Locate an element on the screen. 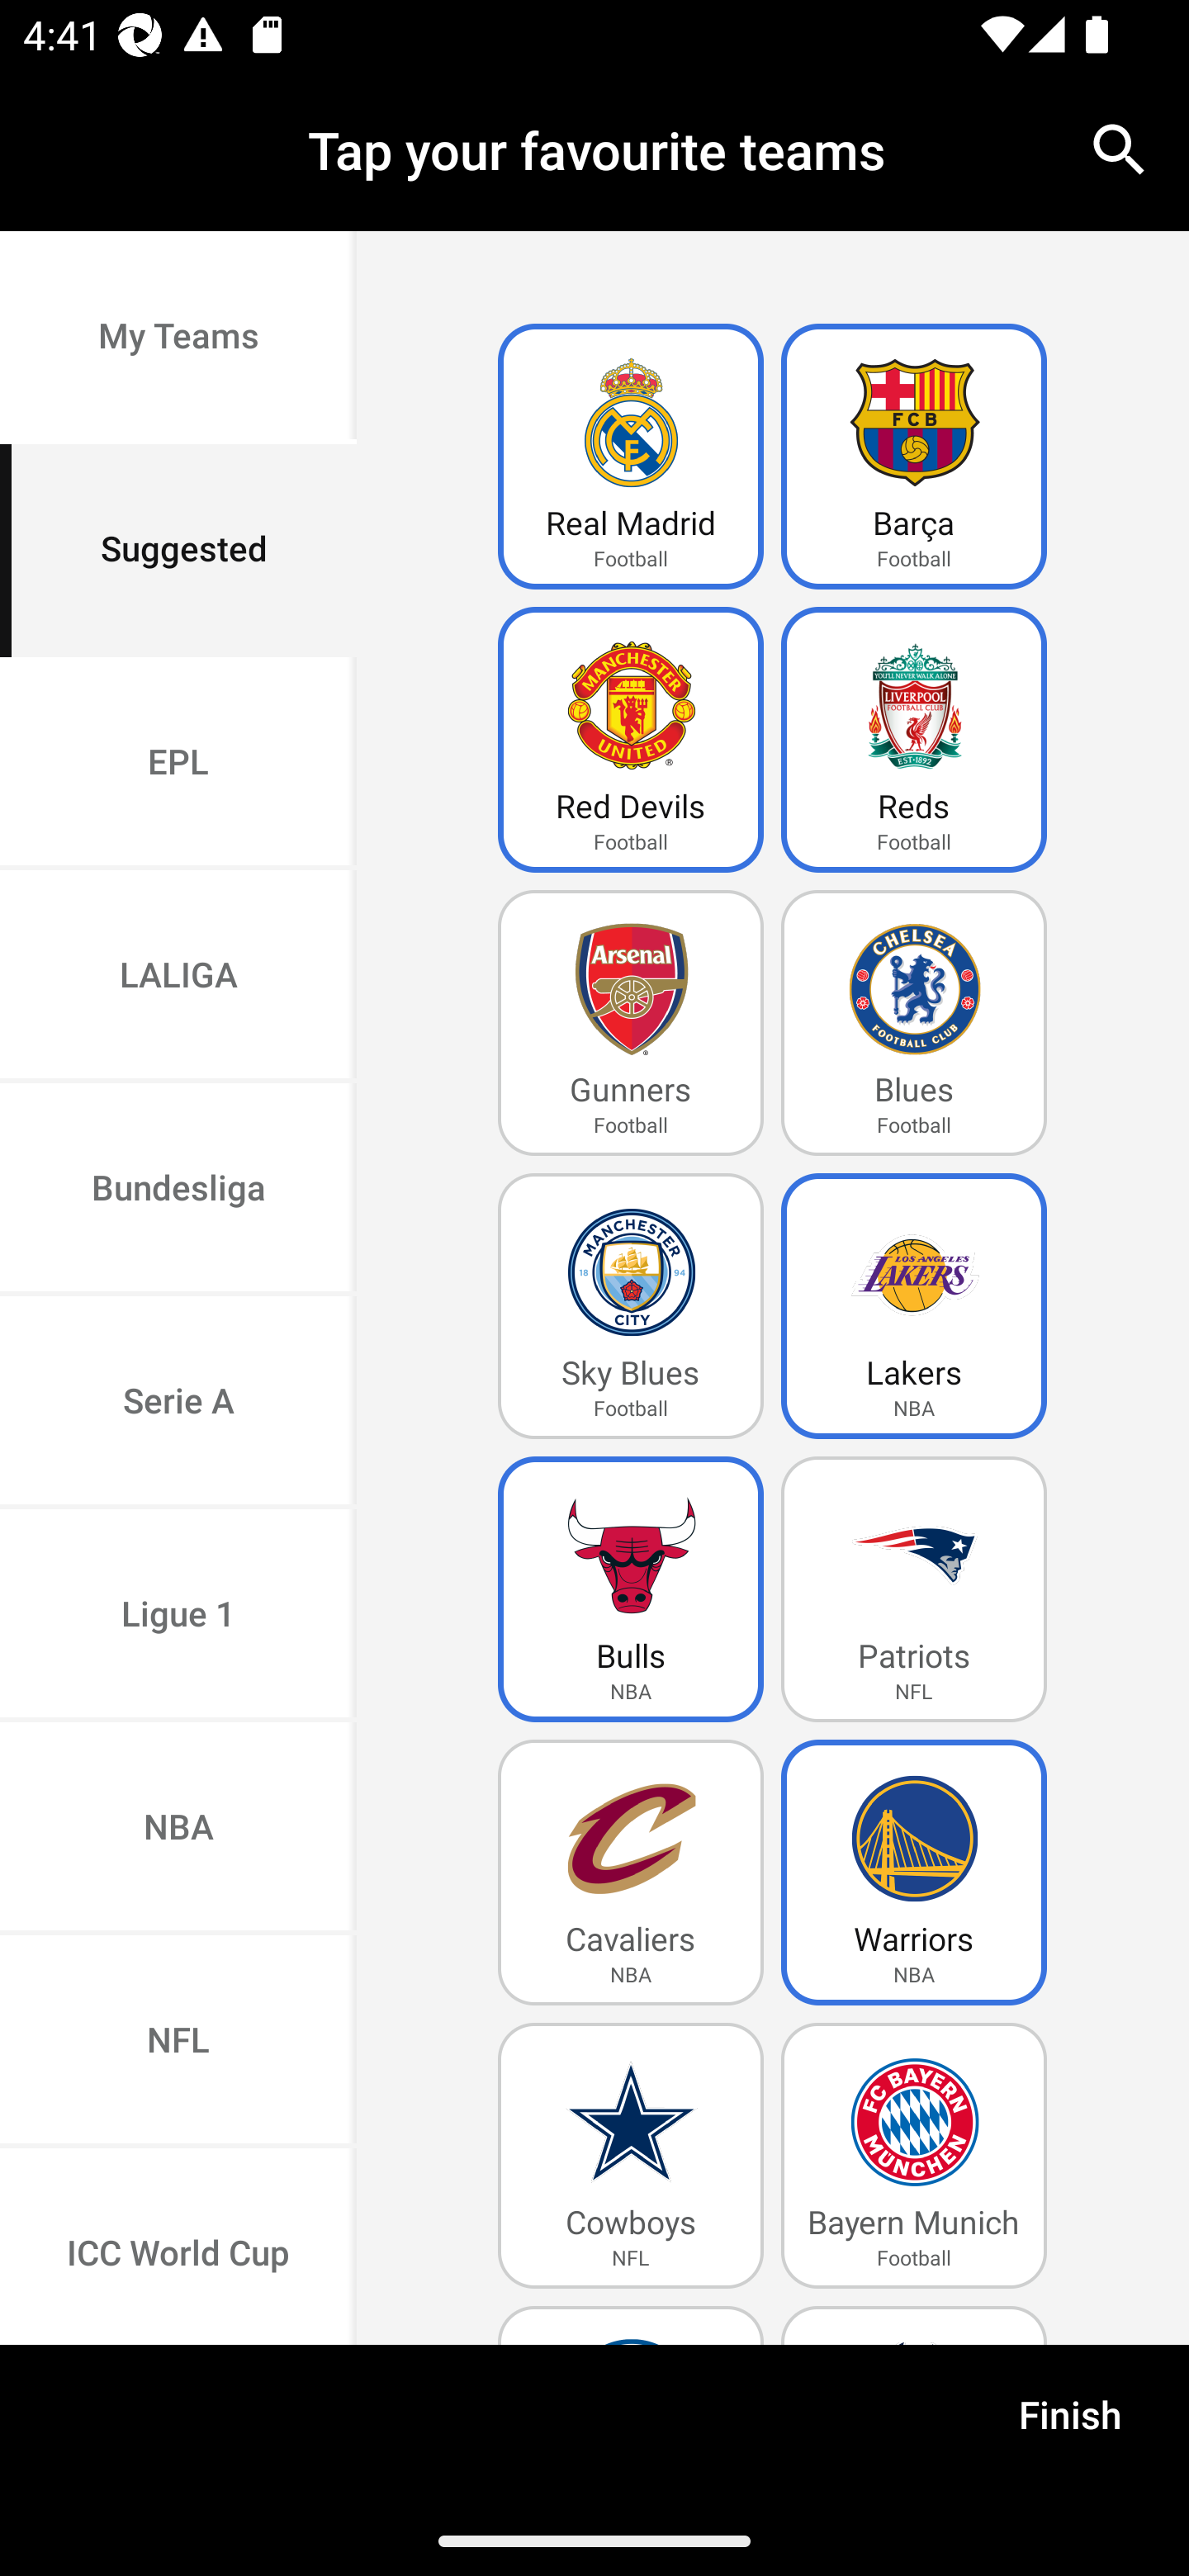 The height and width of the screenshot is (2576, 1189). NFL is located at coordinates (178, 2041).